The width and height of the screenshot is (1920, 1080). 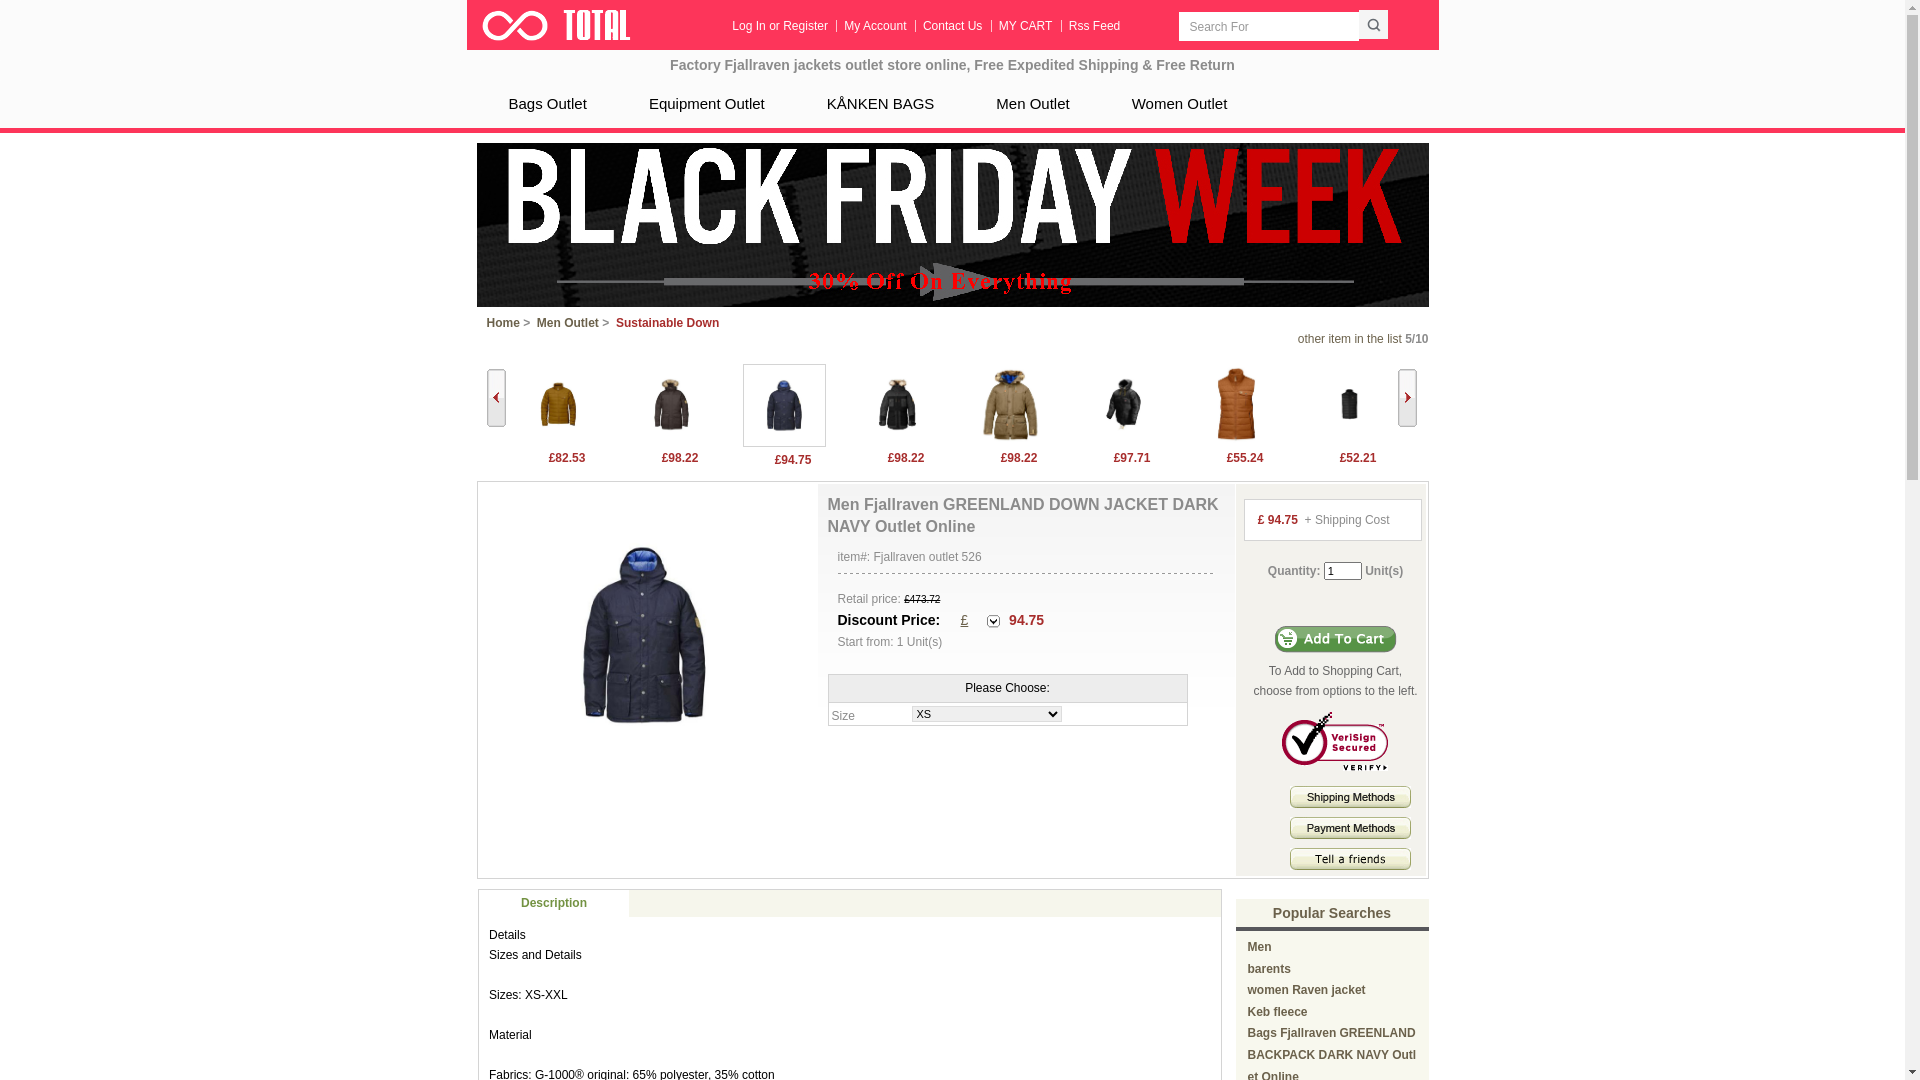 What do you see at coordinates (1260, 947) in the screenshot?
I see `Men` at bounding box center [1260, 947].